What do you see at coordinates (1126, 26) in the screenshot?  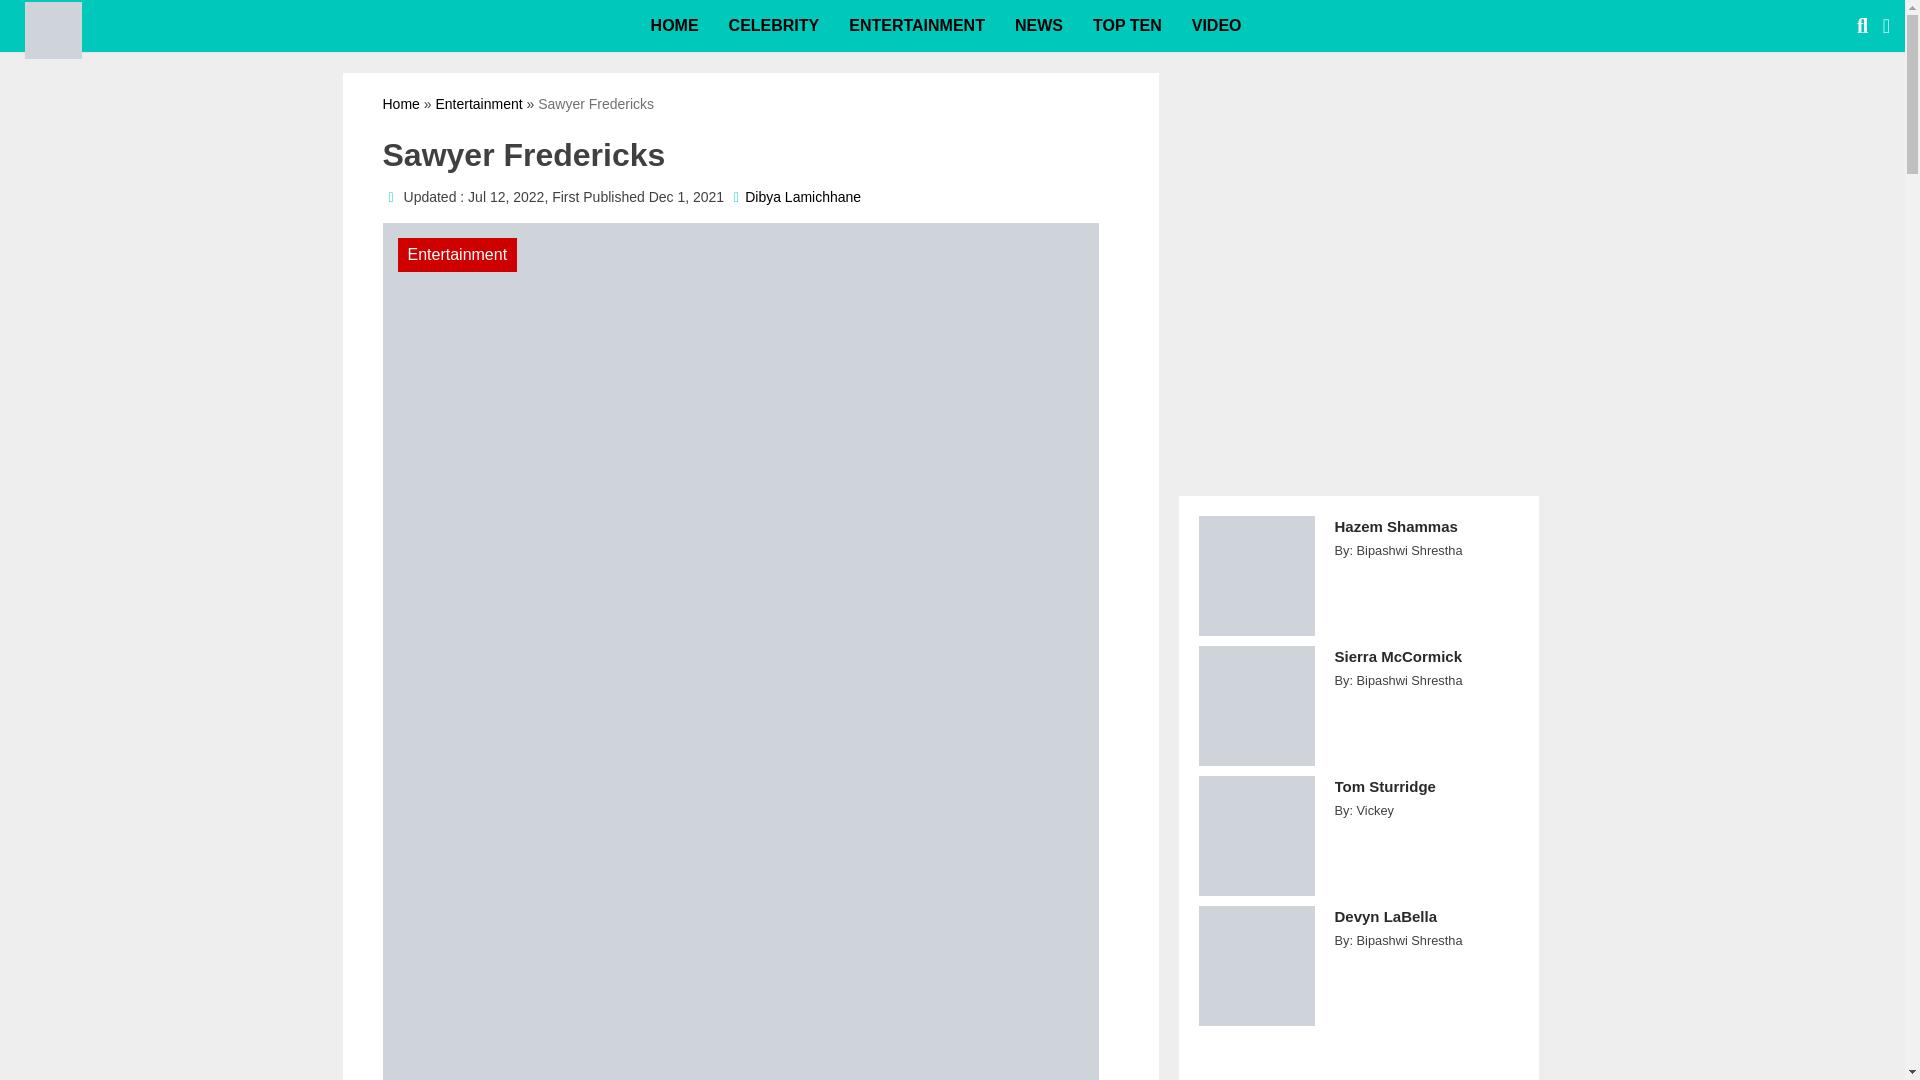 I see `TOP TEN` at bounding box center [1126, 26].